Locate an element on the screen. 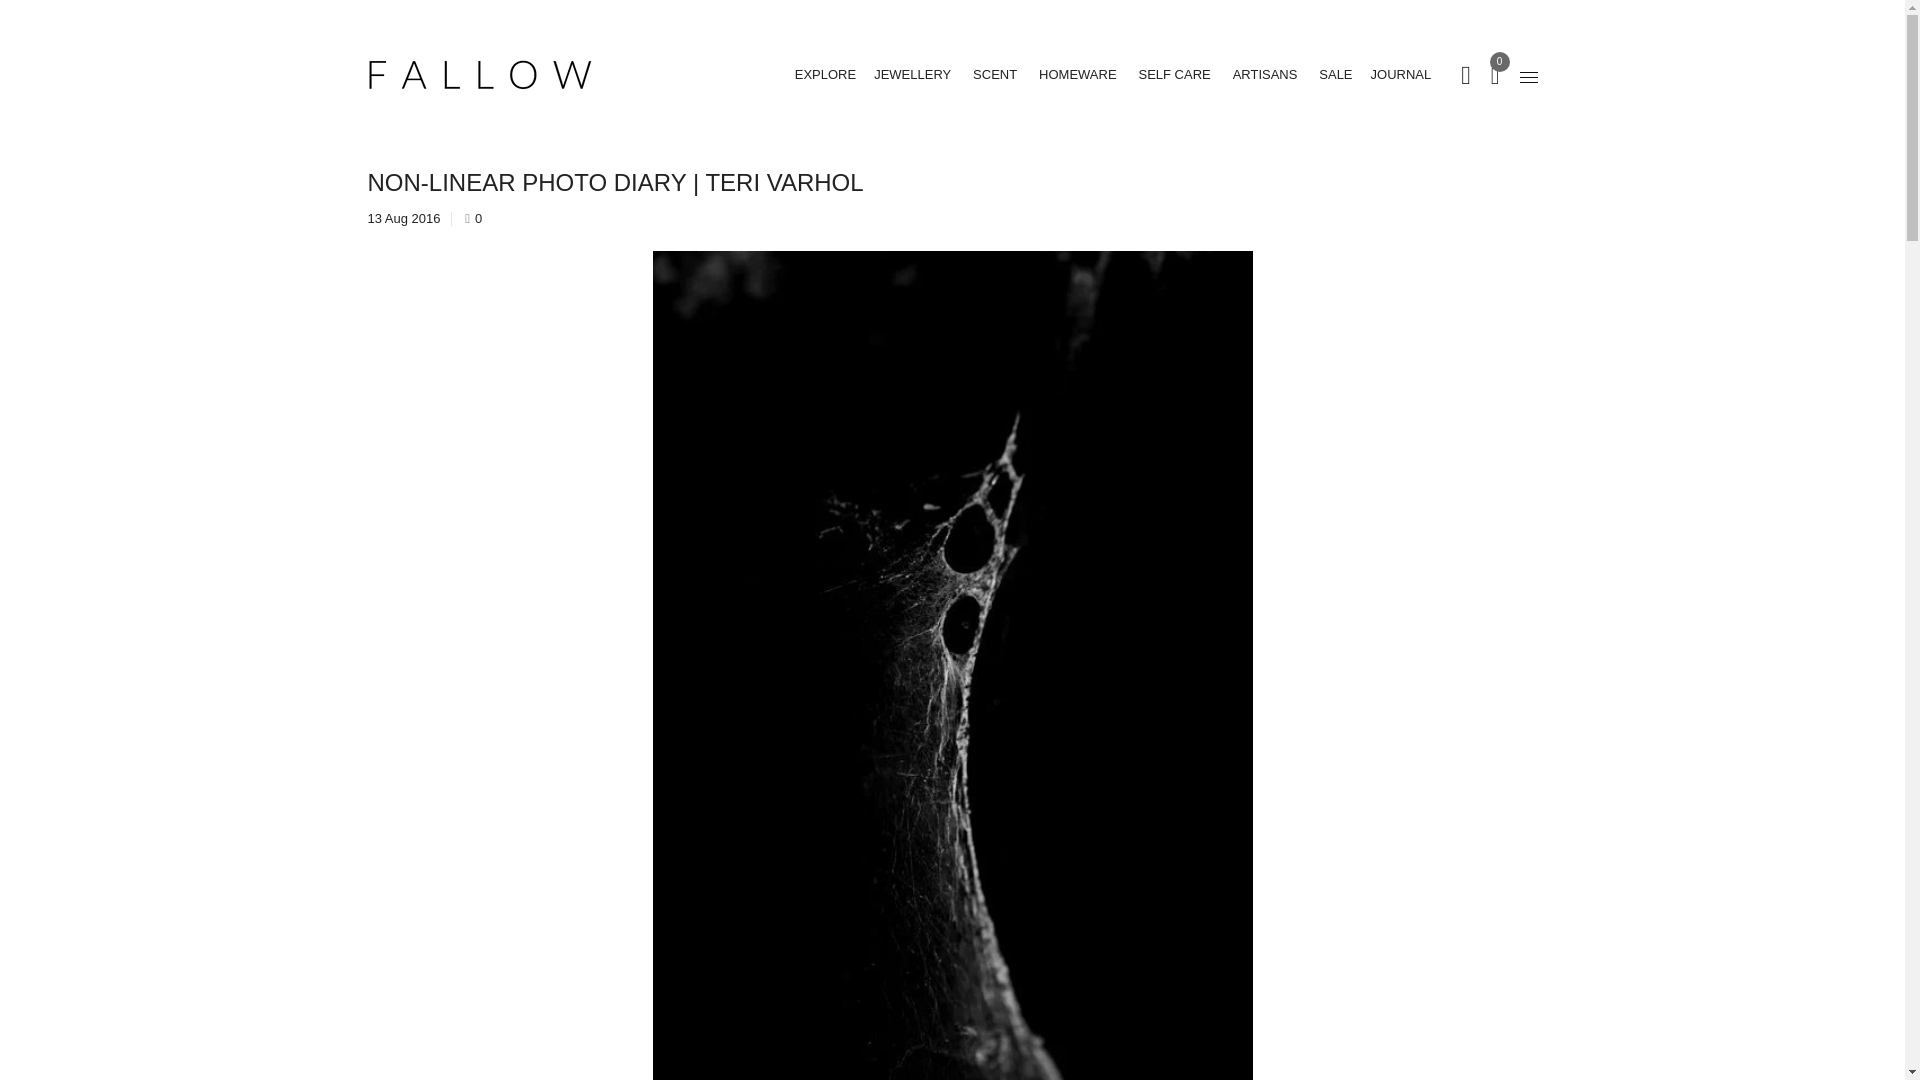  JEWELLERY is located at coordinates (912, 74).